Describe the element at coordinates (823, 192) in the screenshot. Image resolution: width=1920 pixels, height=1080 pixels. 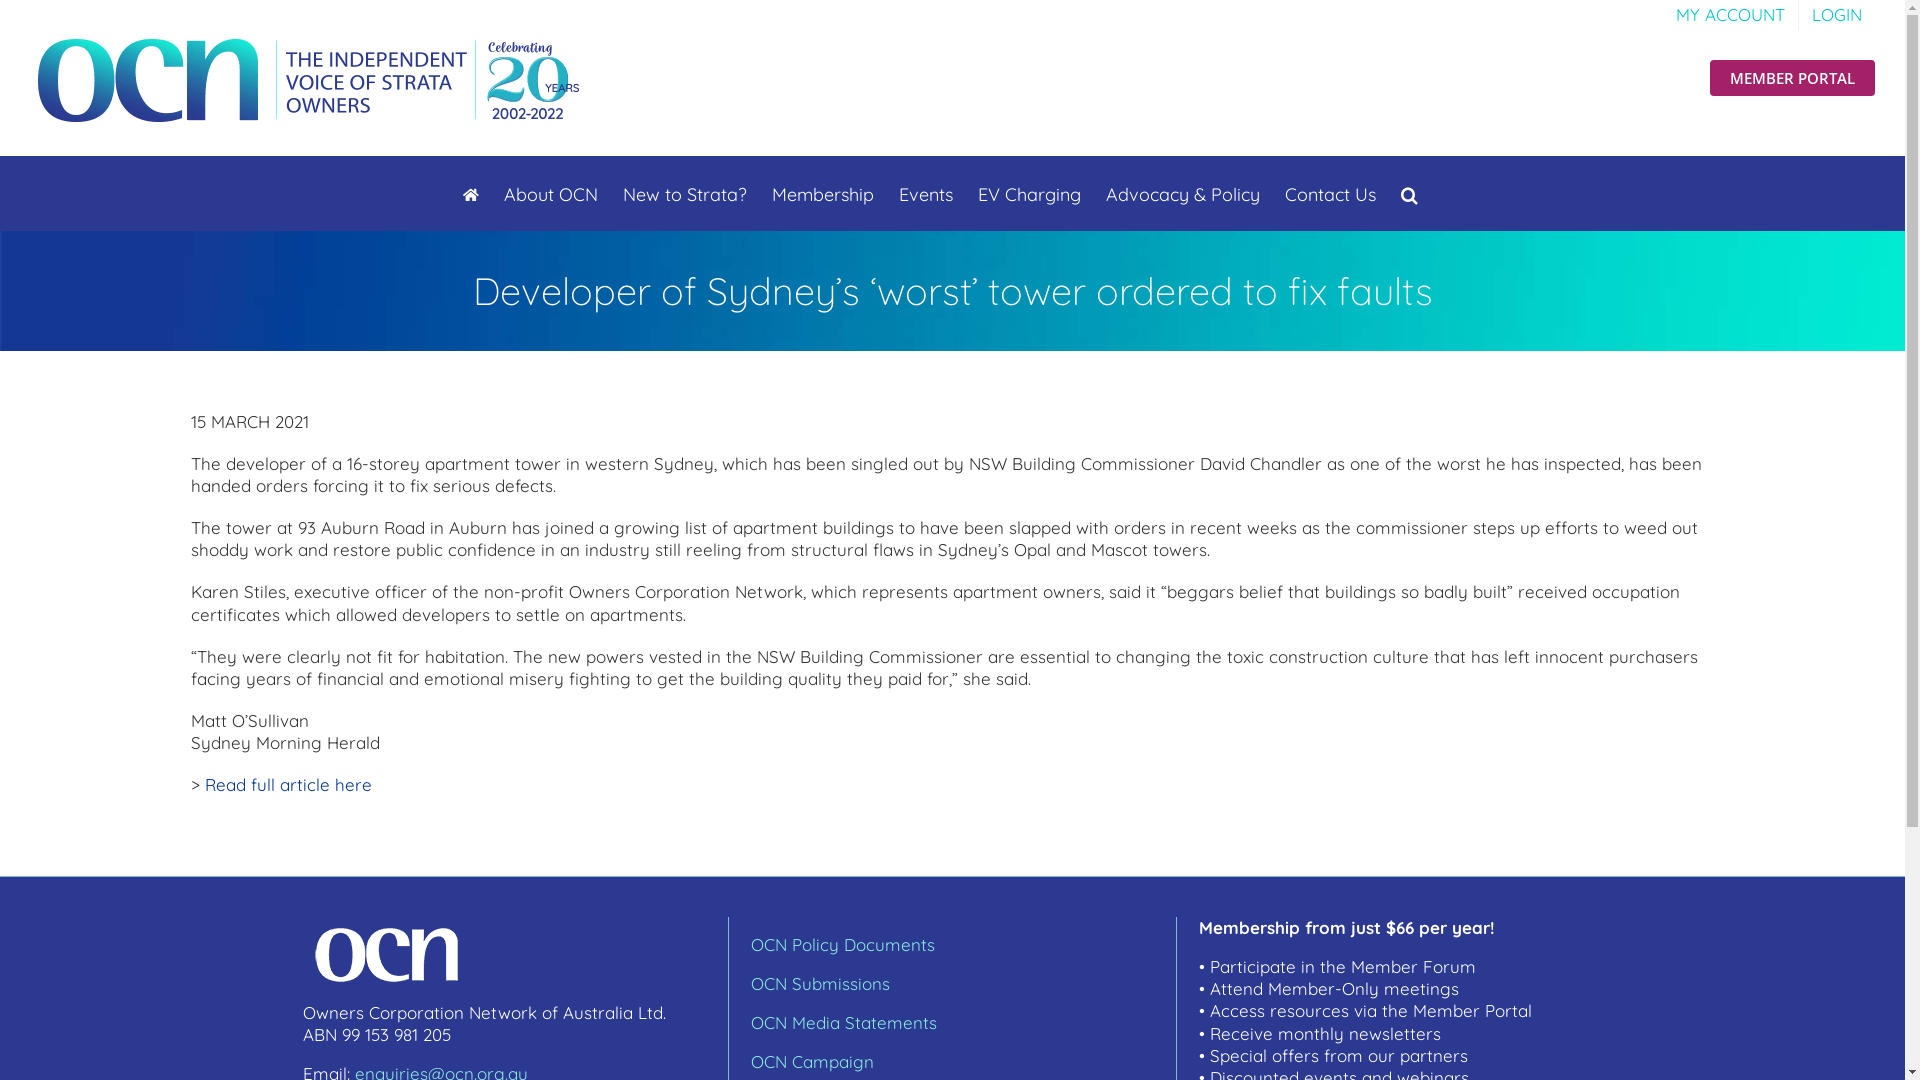
I see `Membership` at that location.